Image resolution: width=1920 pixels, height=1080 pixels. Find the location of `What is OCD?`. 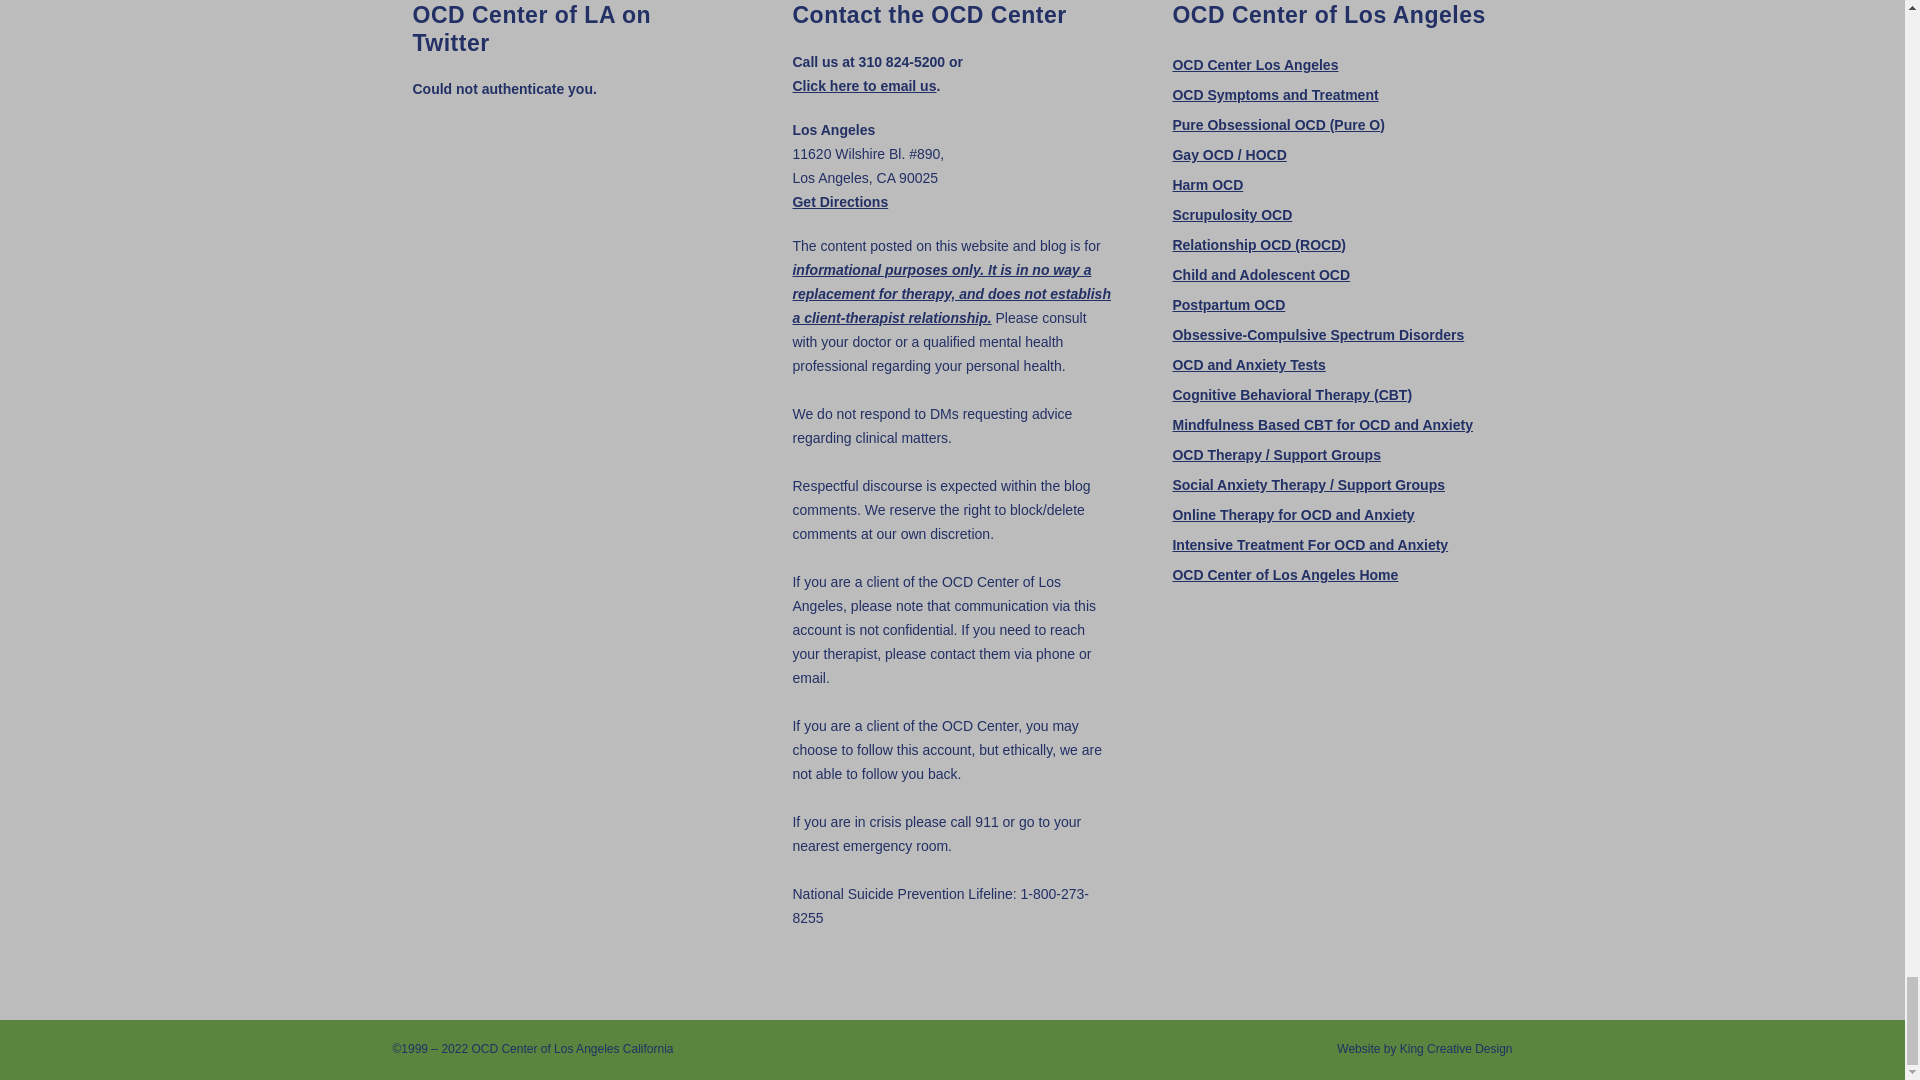

What is OCD? is located at coordinates (1274, 94).